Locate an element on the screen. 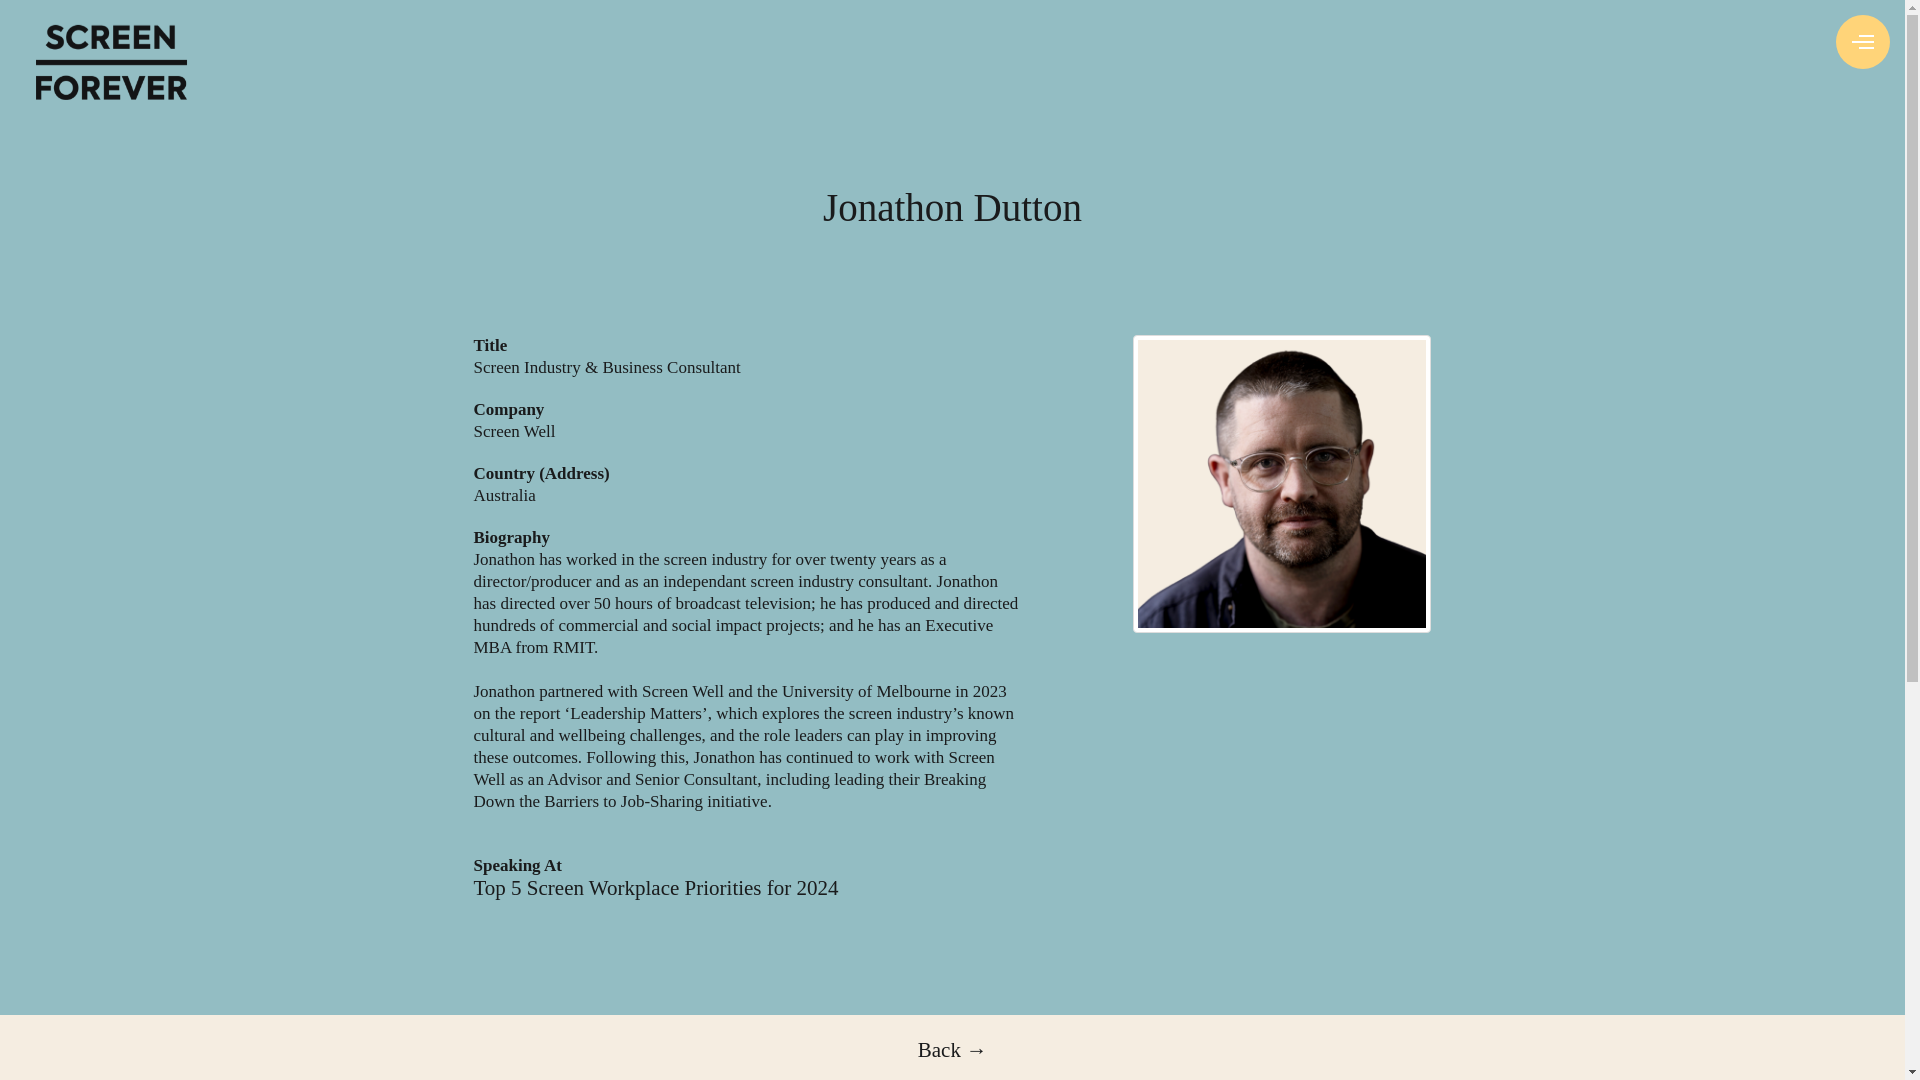  Session Details is located at coordinates (656, 887).